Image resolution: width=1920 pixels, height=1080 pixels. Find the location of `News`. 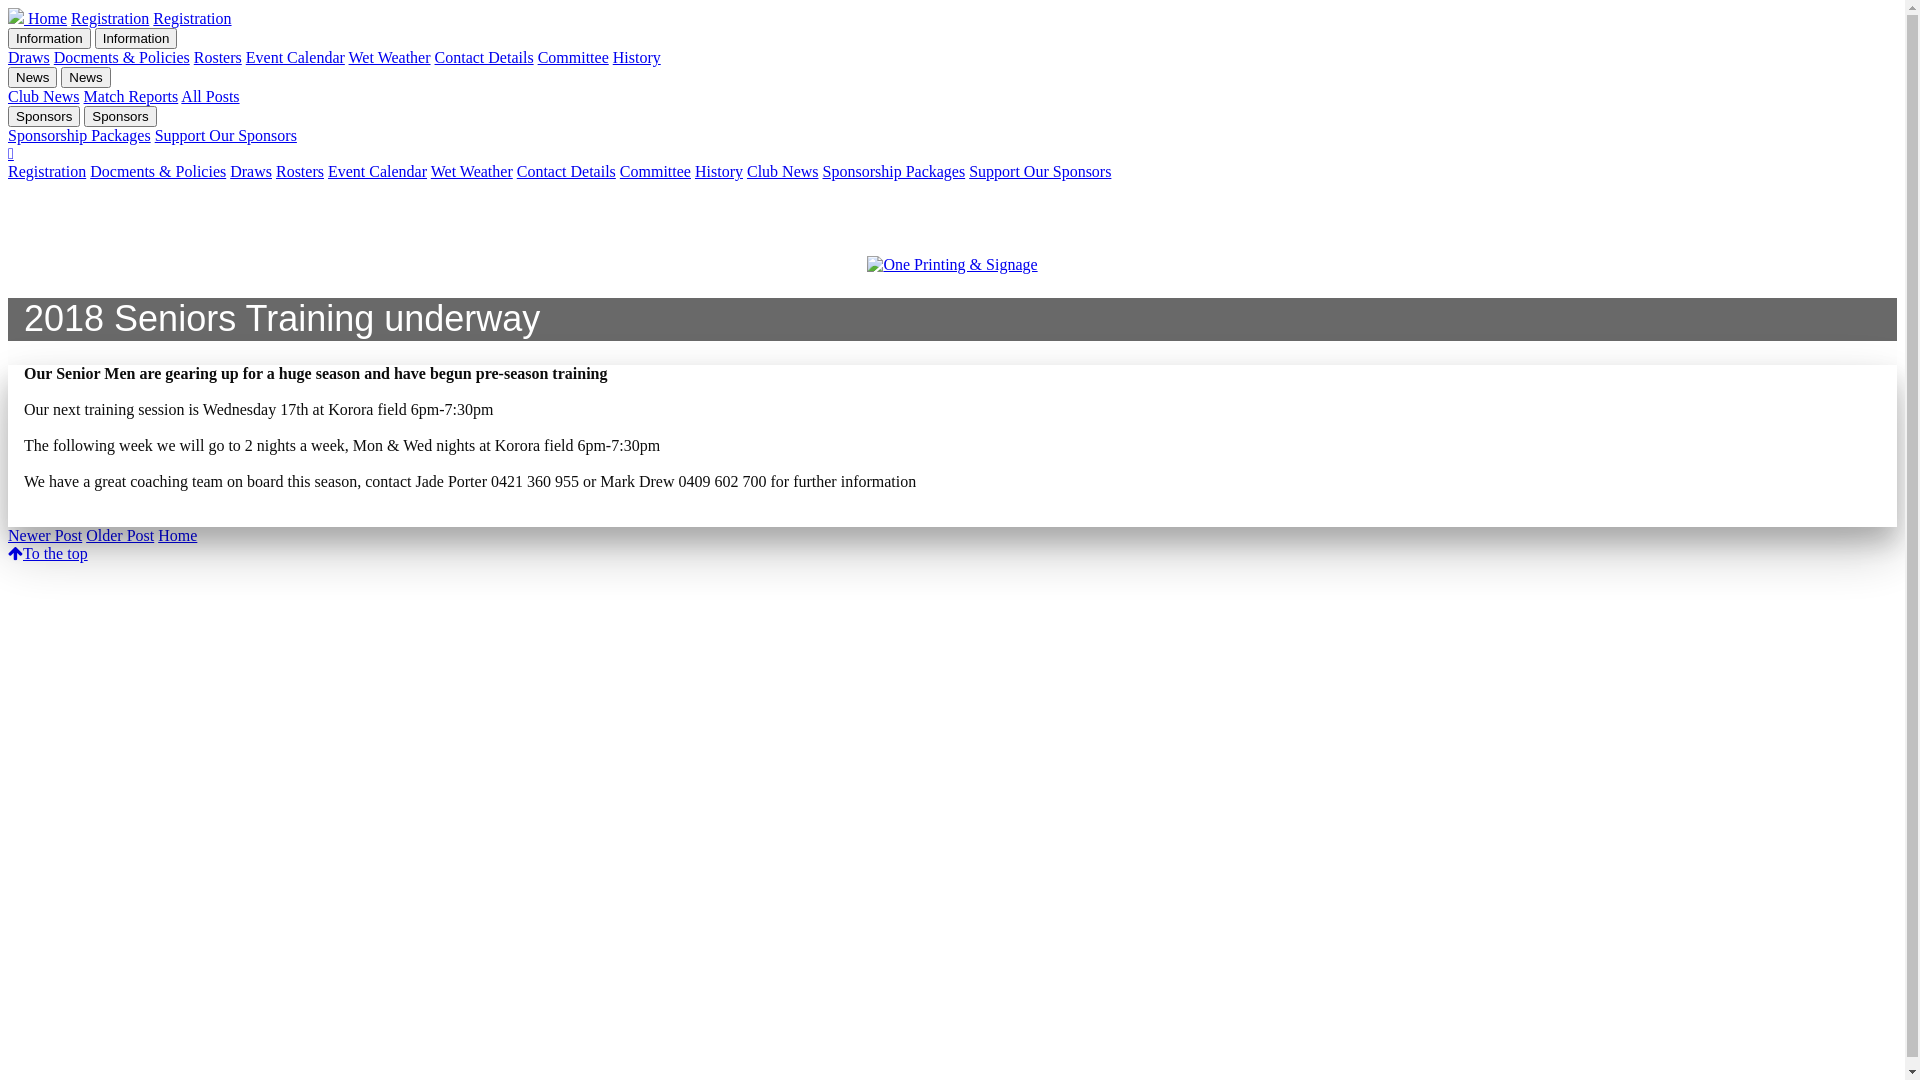

News is located at coordinates (86, 78).